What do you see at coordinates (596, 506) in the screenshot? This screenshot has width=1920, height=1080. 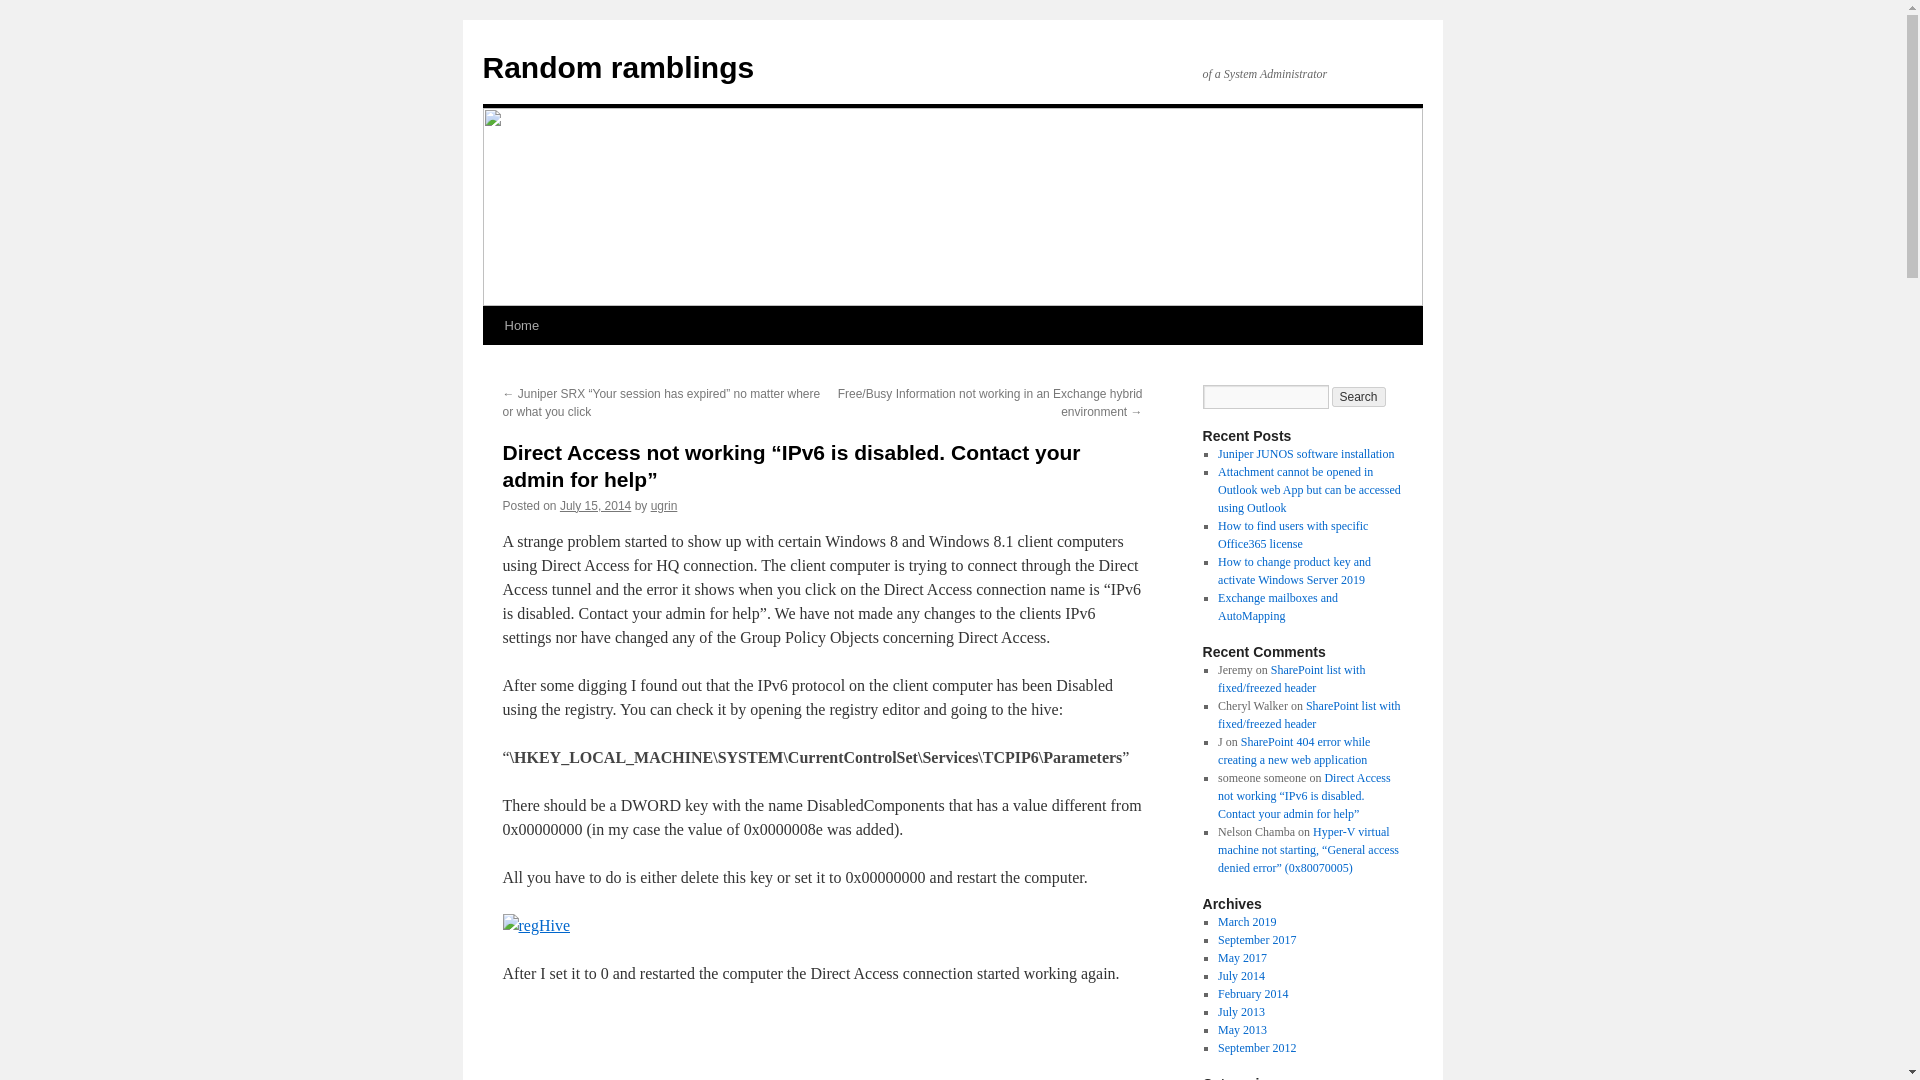 I see `July 15, 2014` at bounding box center [596, 506].